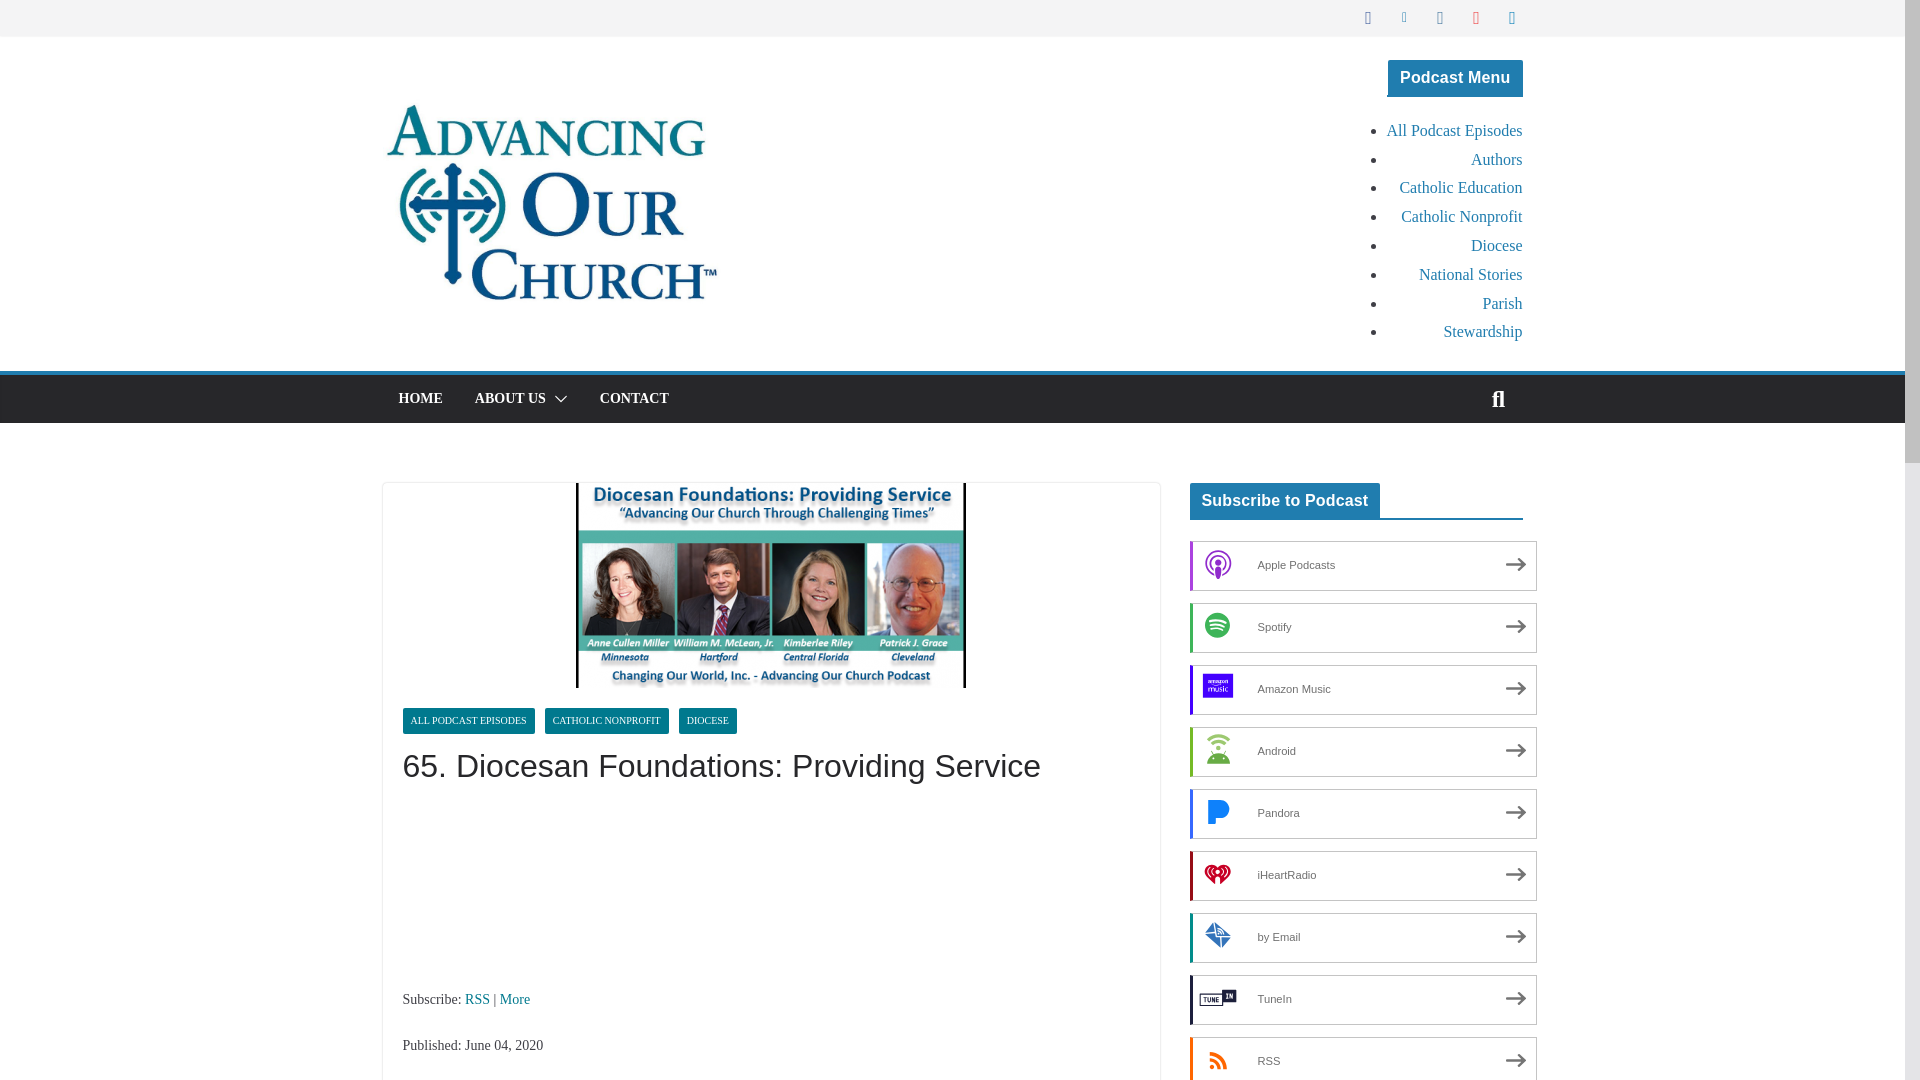 The width and height of the screenshot is (1920, 1080). I want to click on Catholic Nonprofit, so click(1462, 216).